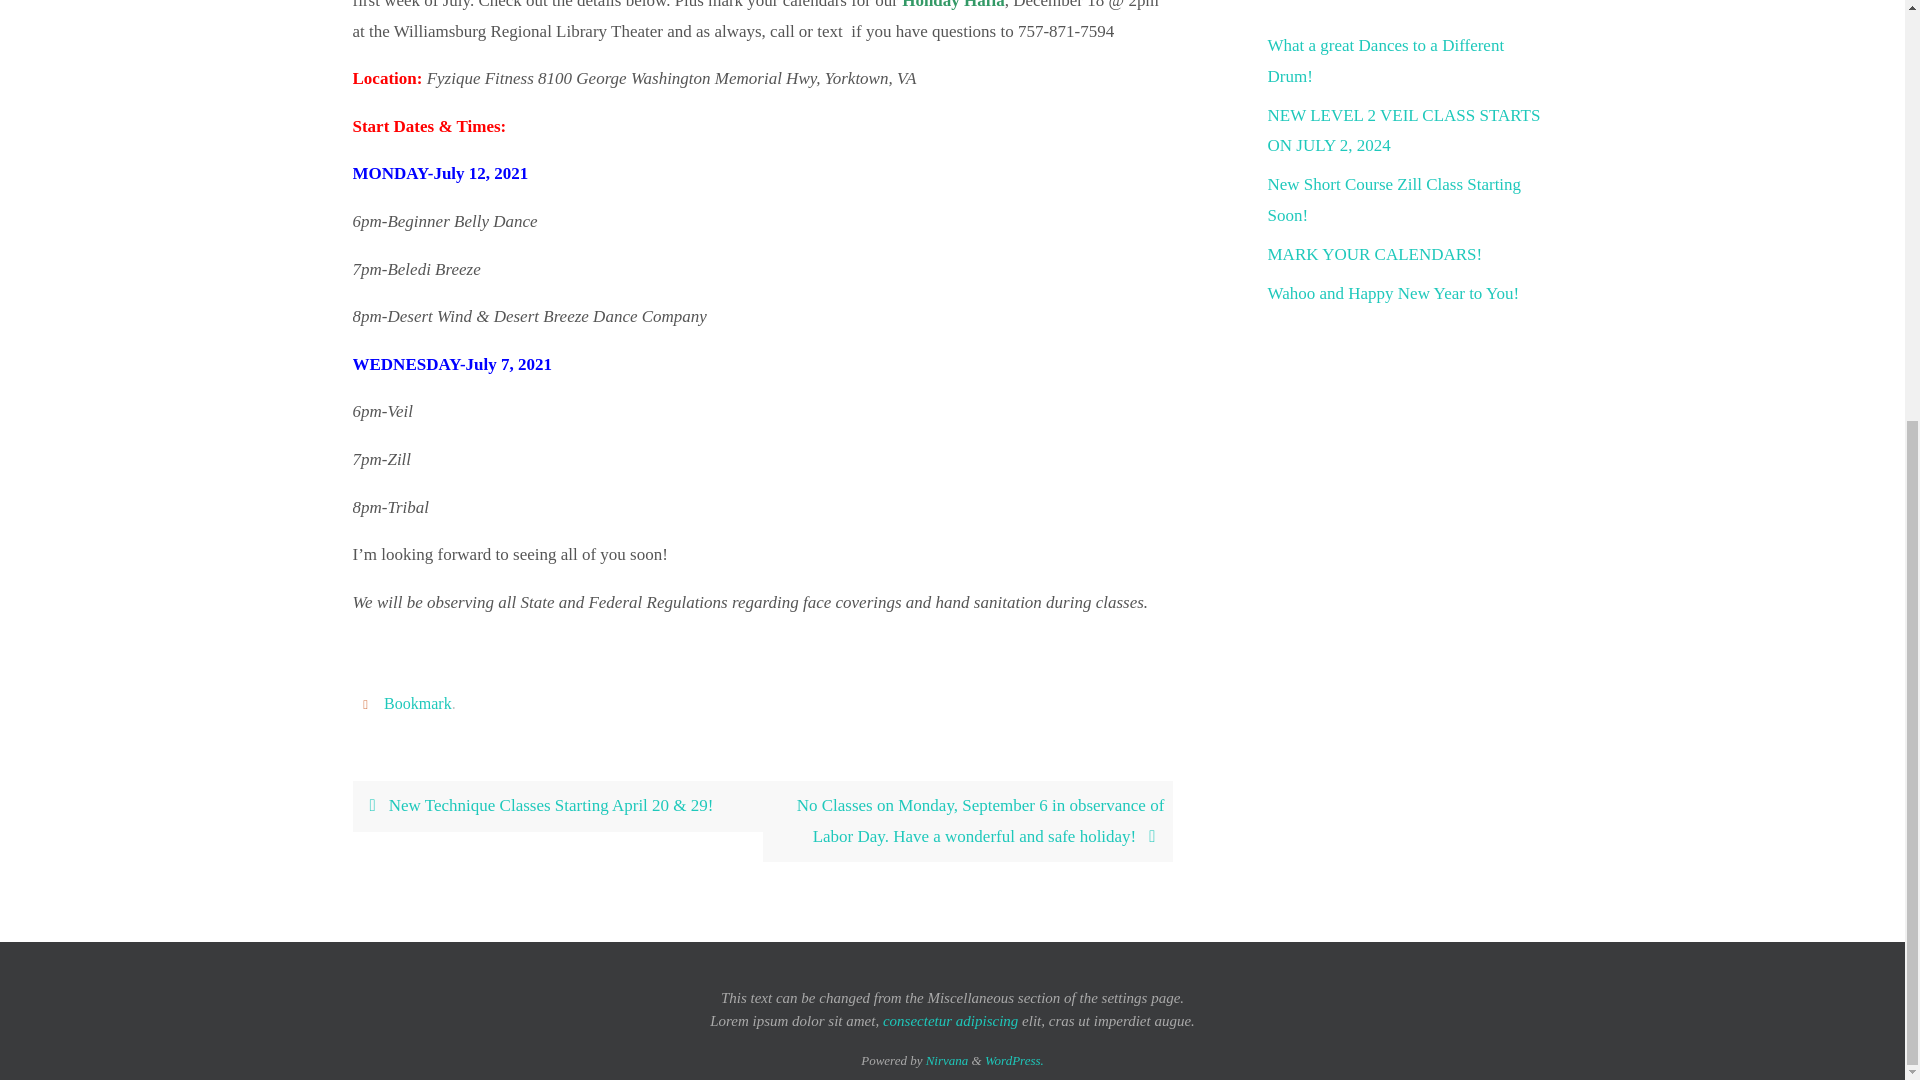  What do you see at coordinates (1386, 61) in the screenshot?
I see `What a great Dances to a Different Drum!` at bounding box center [1386, 61].